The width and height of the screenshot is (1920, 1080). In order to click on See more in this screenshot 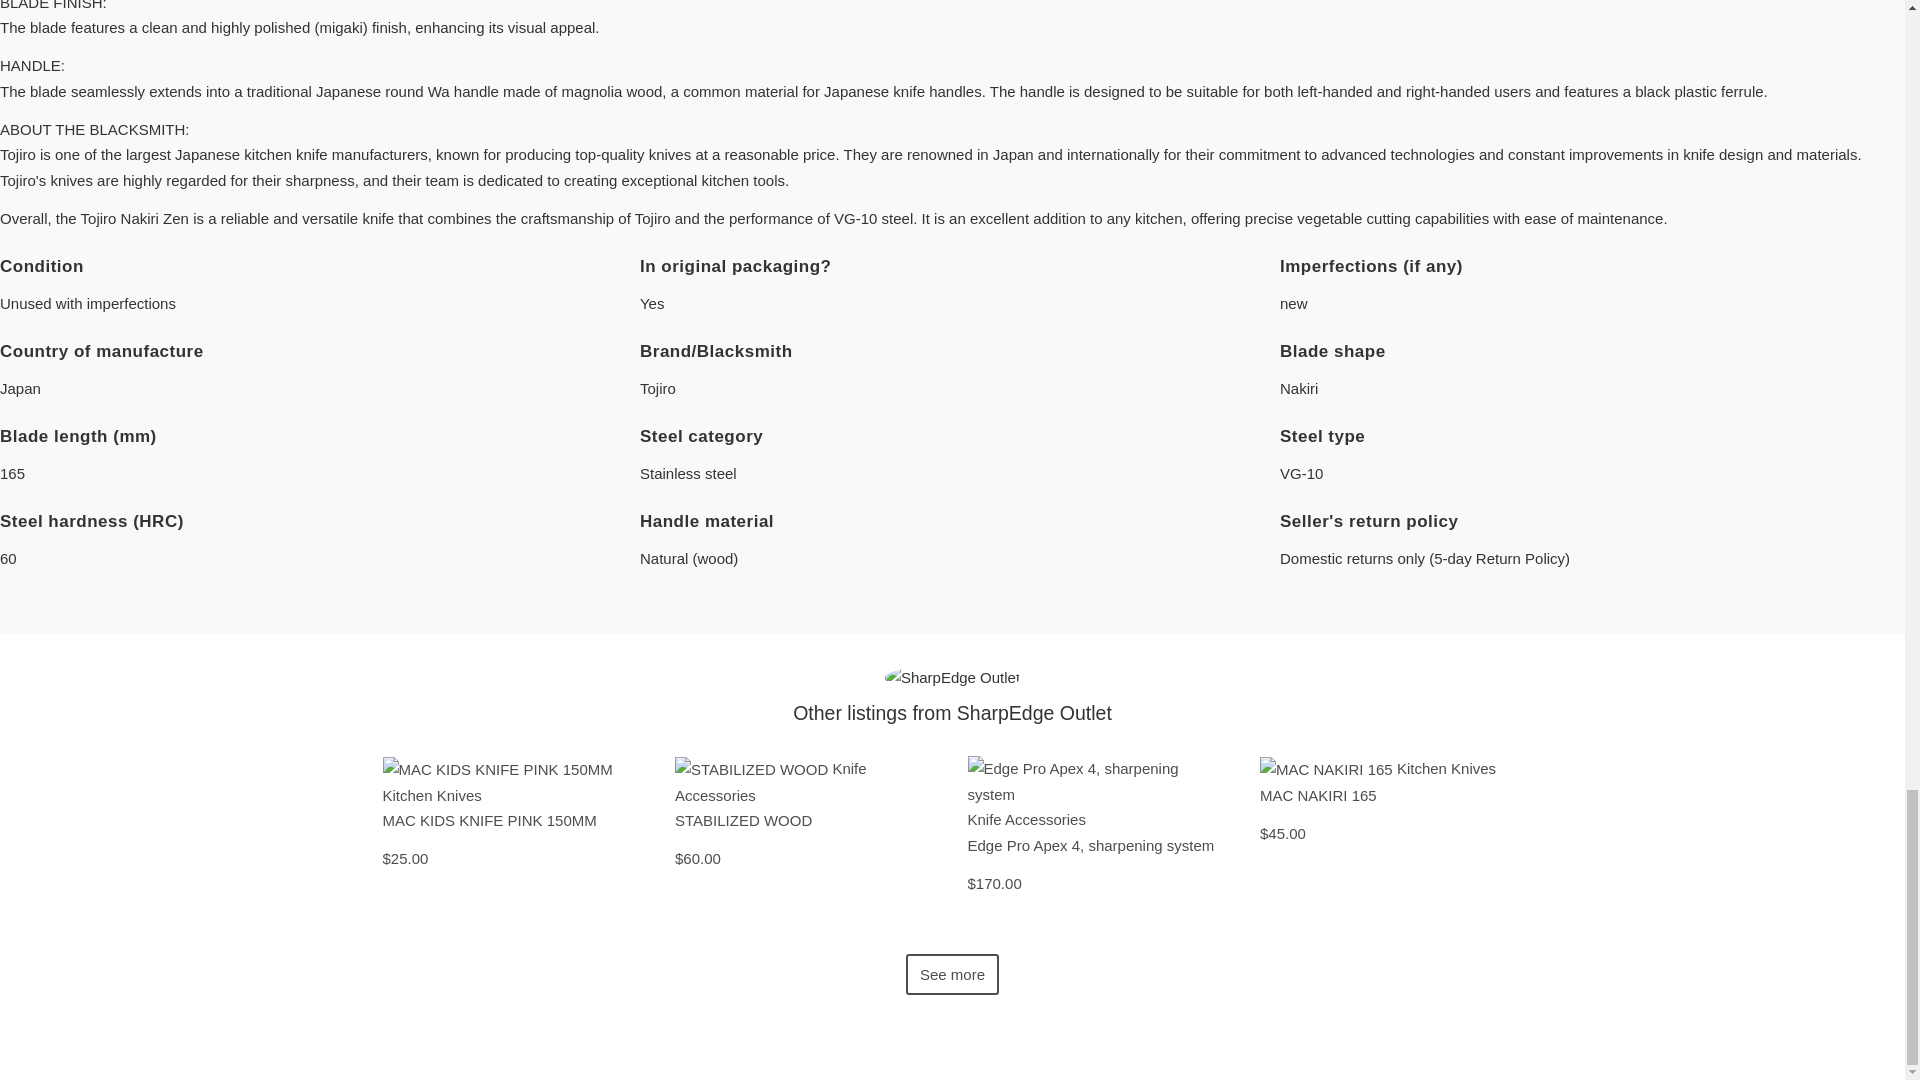, I will do `click(952, 974)`.